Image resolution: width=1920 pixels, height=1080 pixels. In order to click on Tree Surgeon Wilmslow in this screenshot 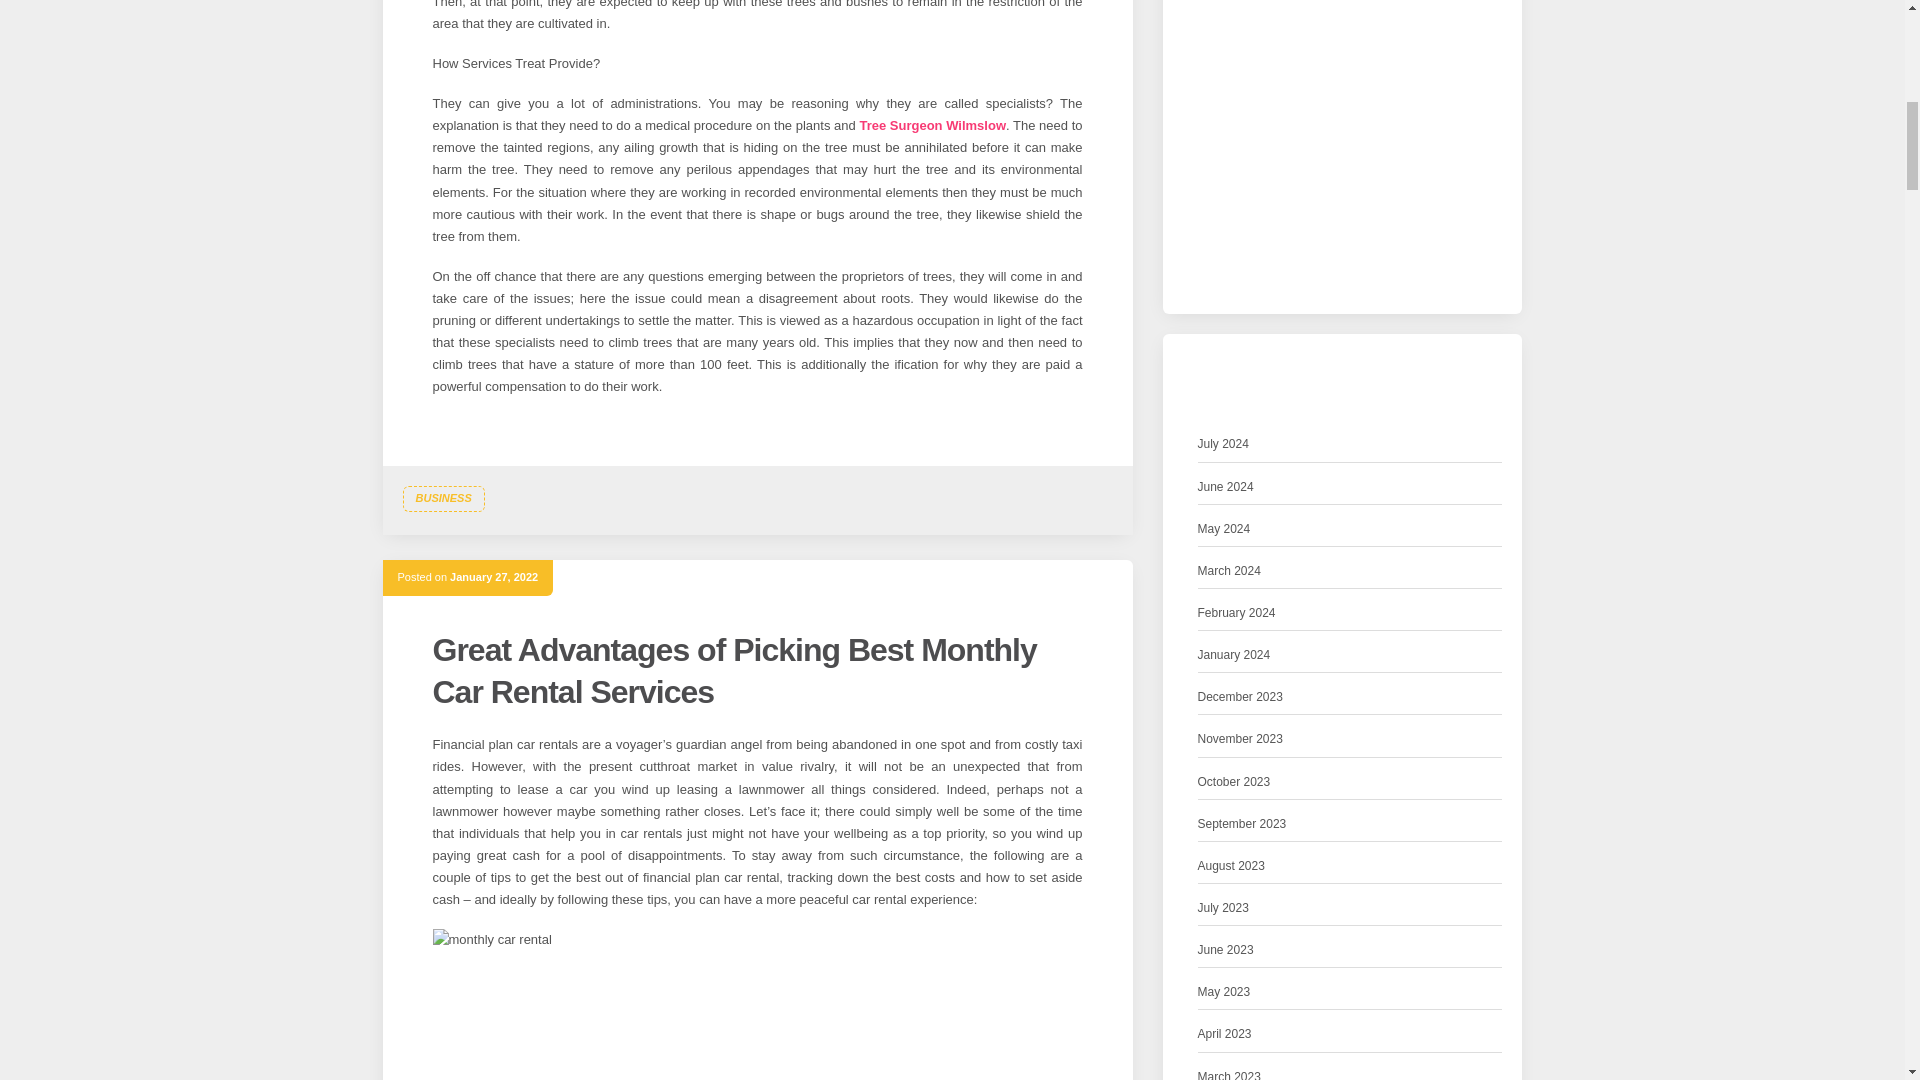, I will do `click(932, 124)`.